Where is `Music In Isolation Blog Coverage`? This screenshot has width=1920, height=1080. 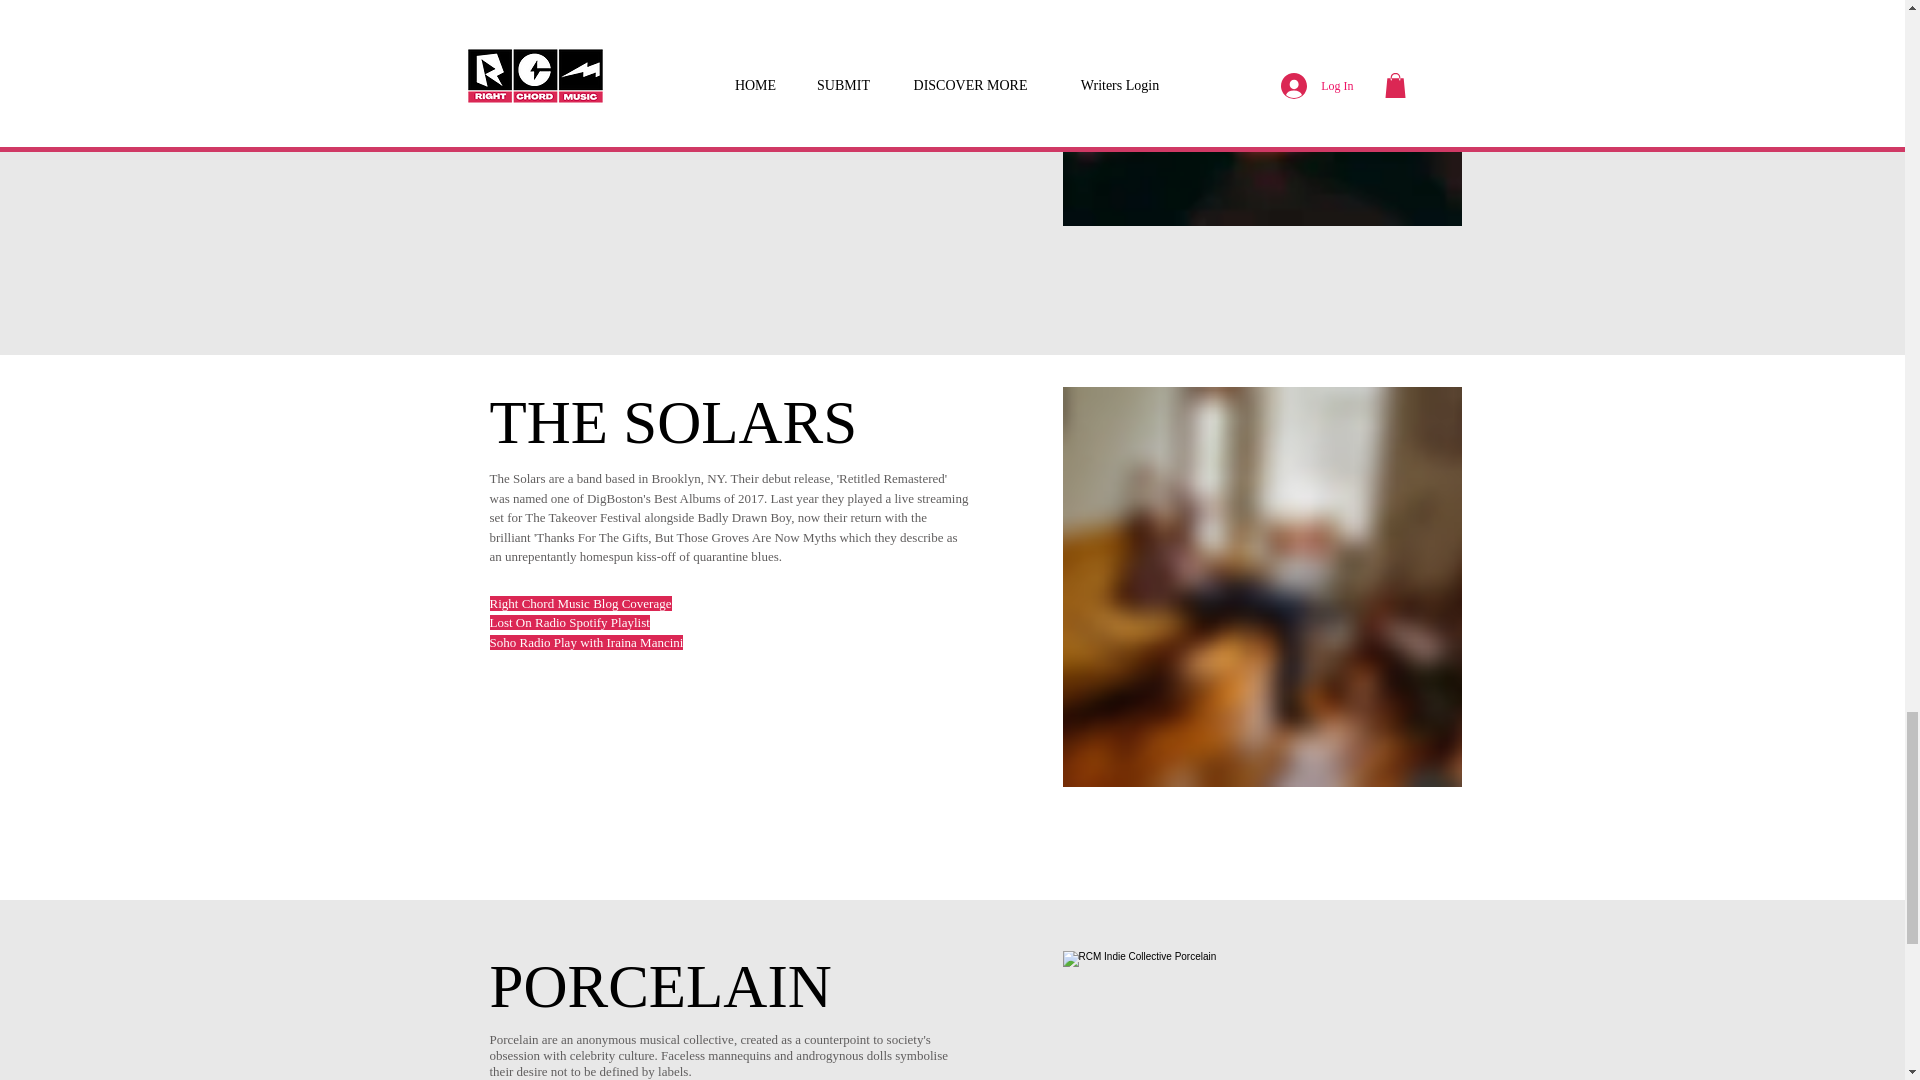 Music In Isolation Blog Coverage is located at coordinates (578, 82).